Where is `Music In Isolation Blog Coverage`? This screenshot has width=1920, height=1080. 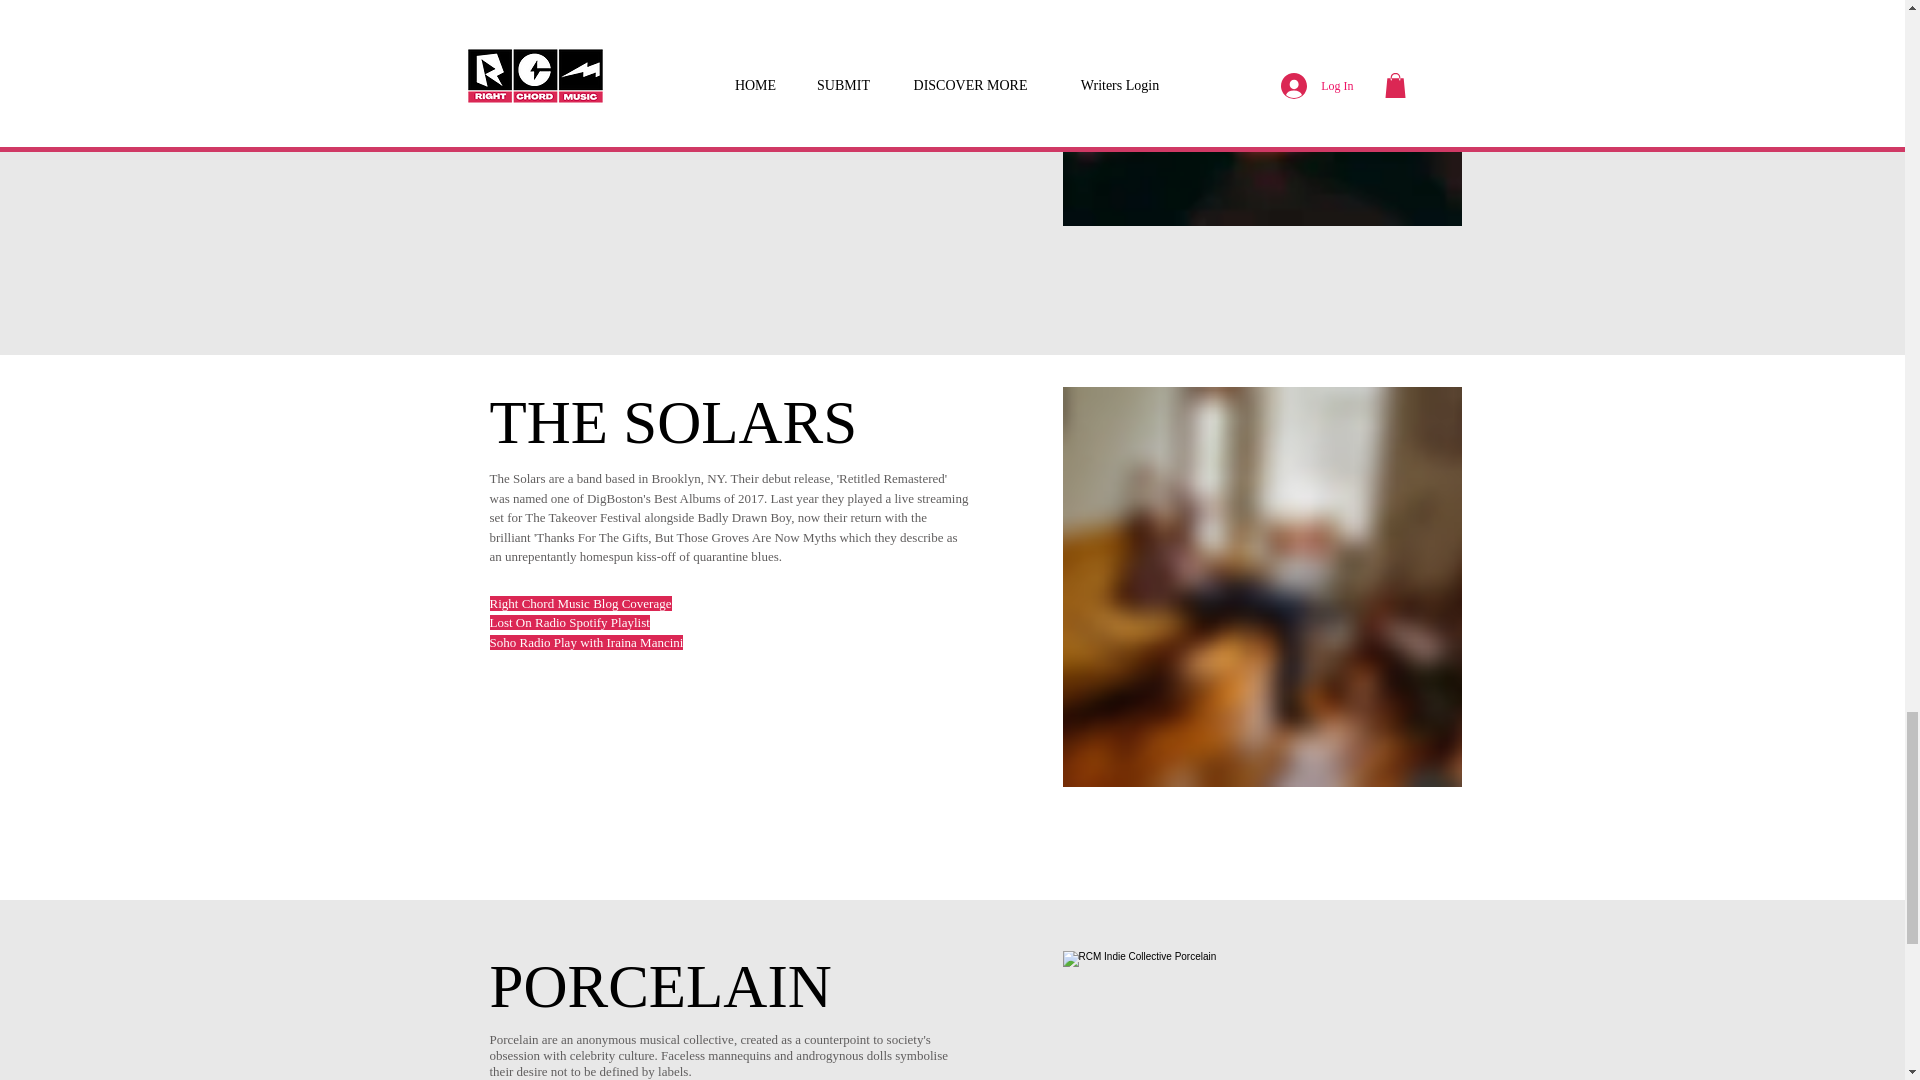 Music In Isolation Blog Coverage is located at coordinates (578, 82).